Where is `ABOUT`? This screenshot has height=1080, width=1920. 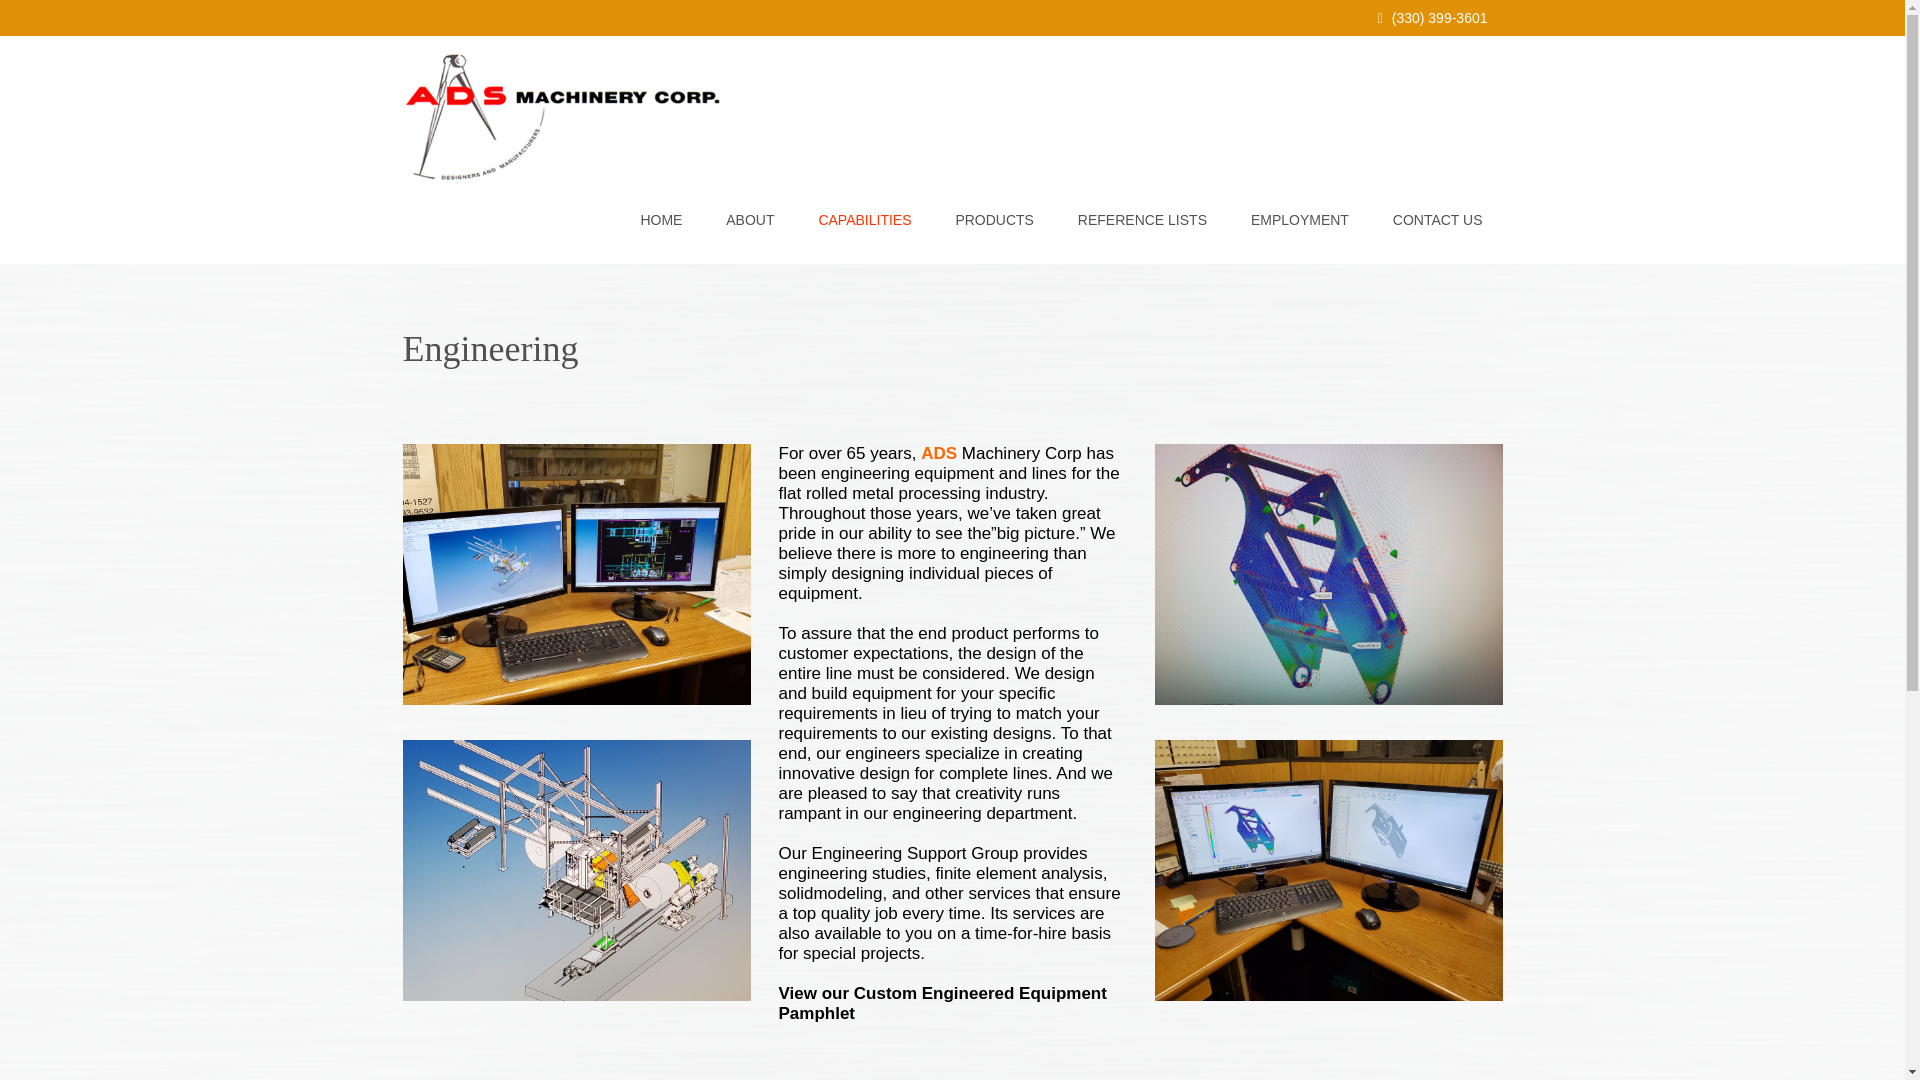
ABOUT is located at coordinates (750, 220).